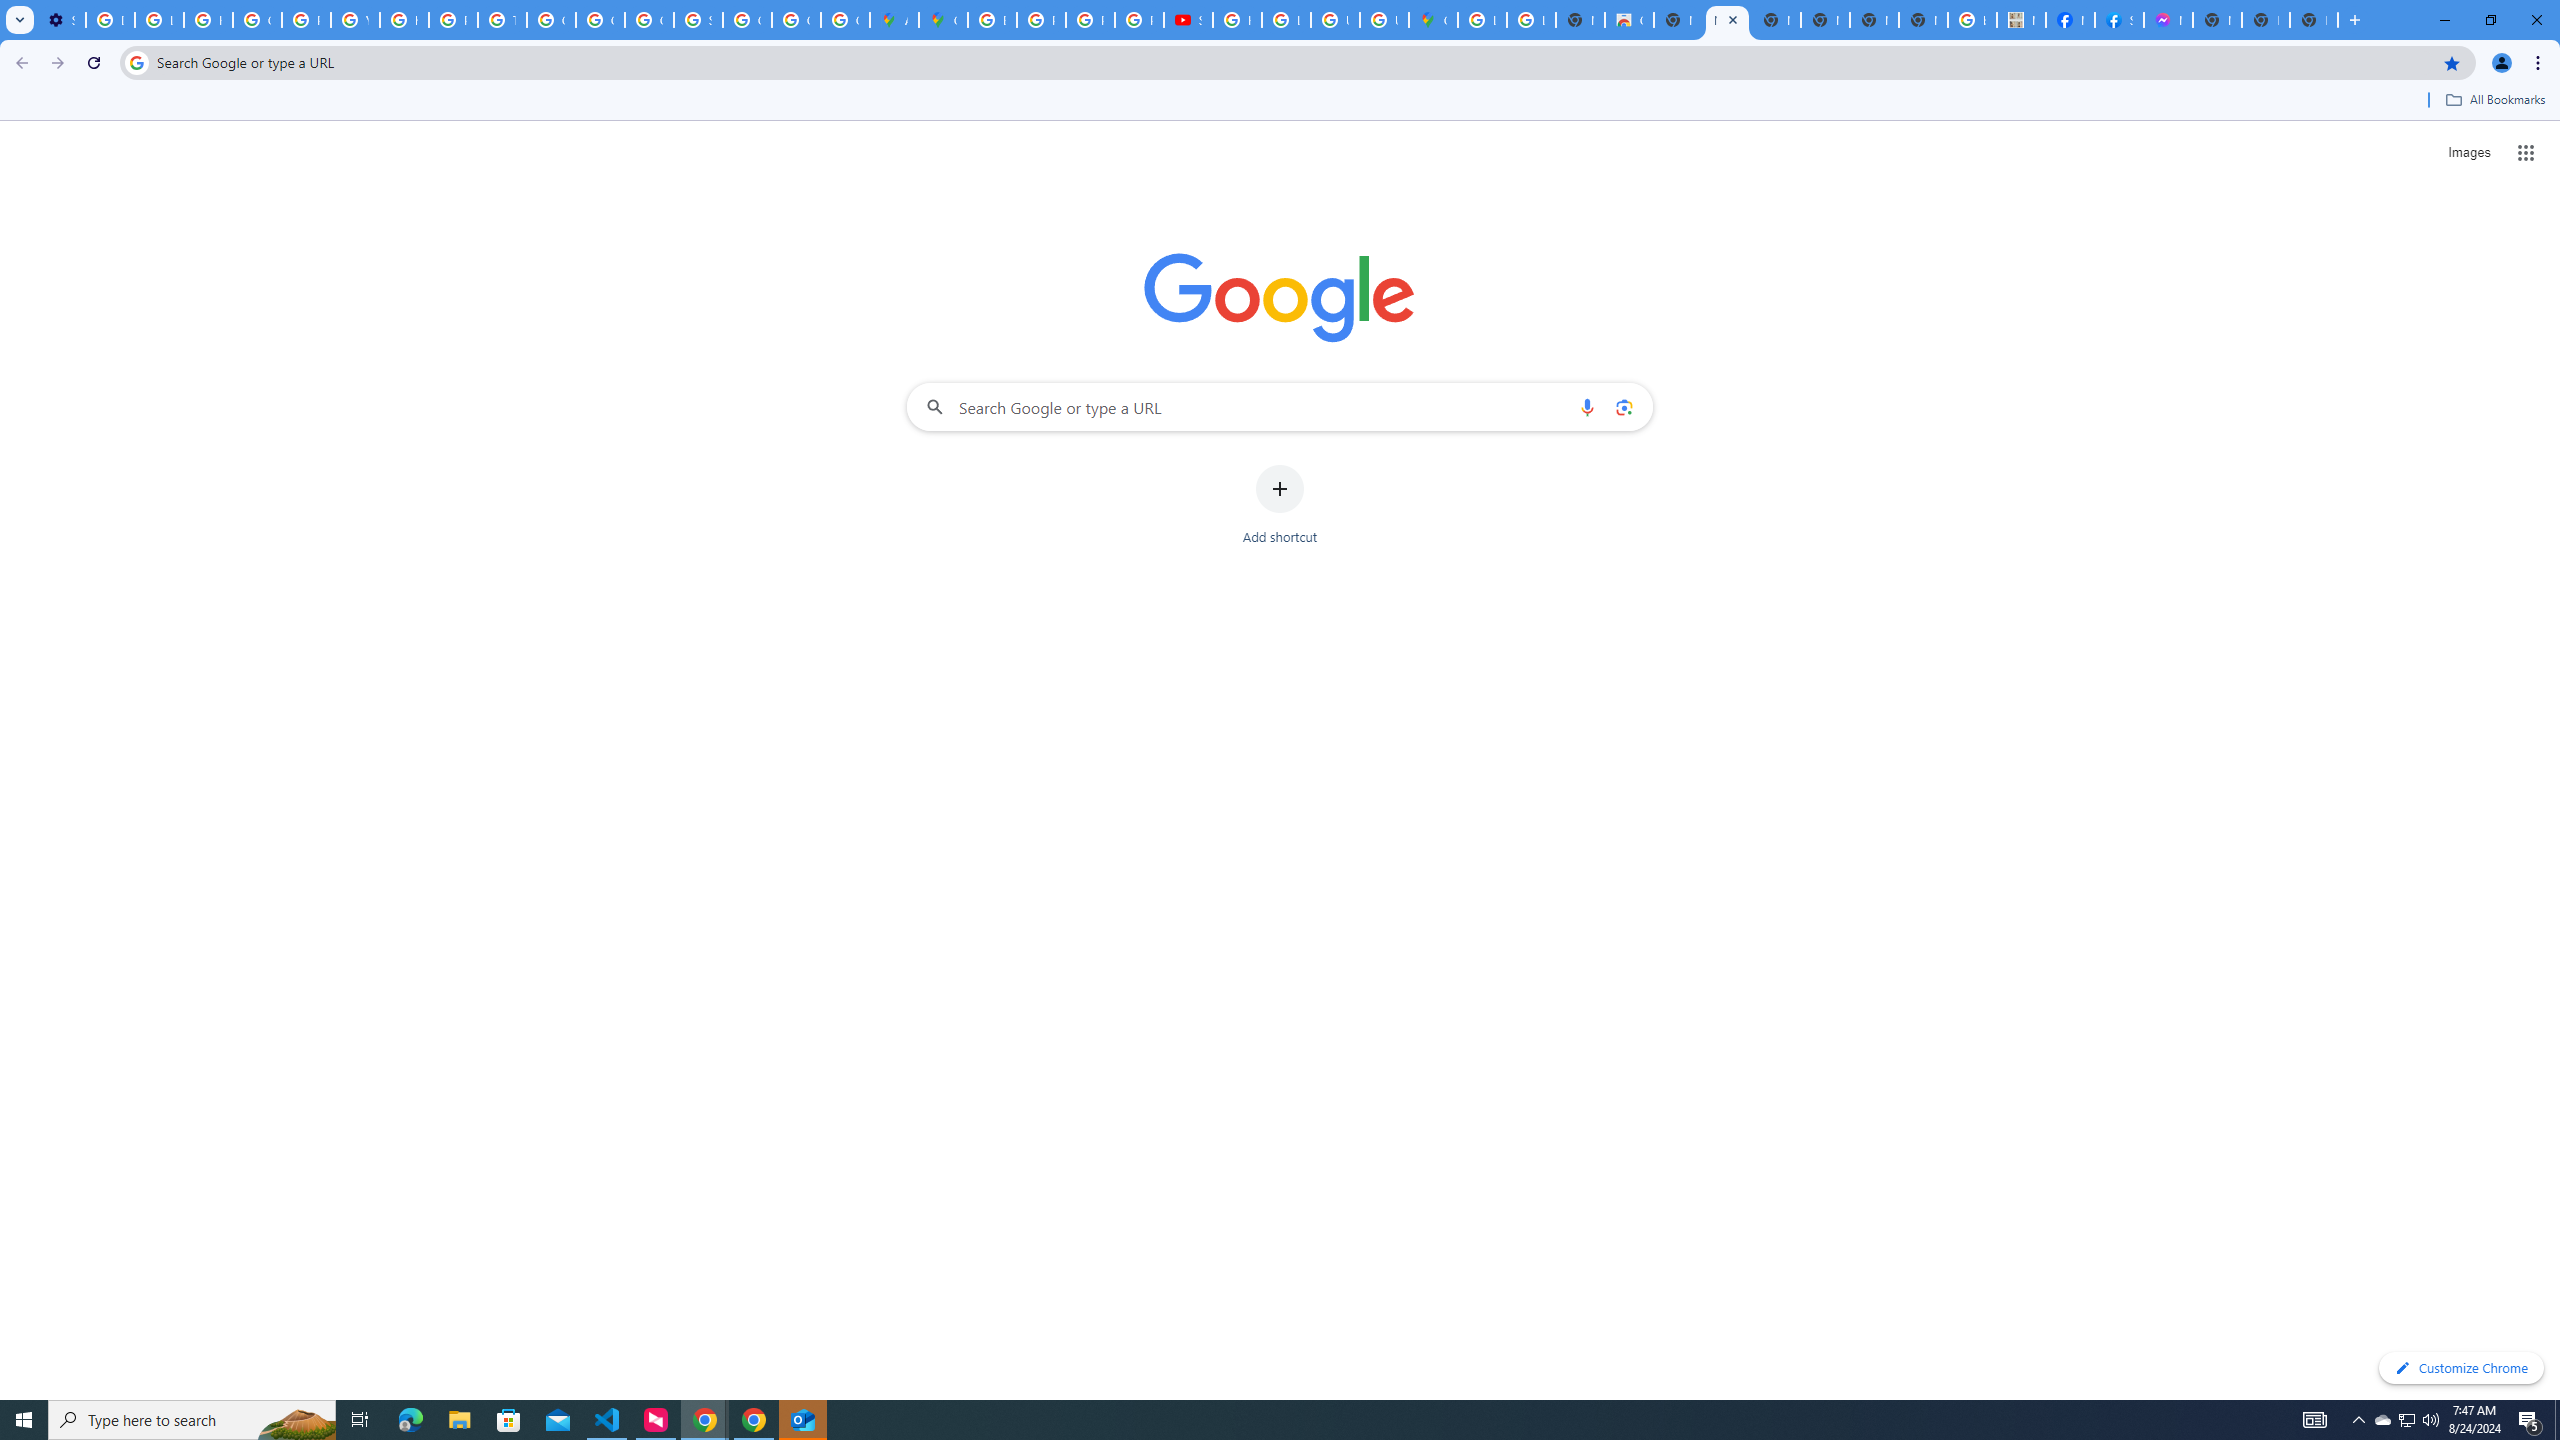 This screenshot has height=1440, width=2560. What do you see at coordinates (2494, 100) in the screenshot?
I see `All Bookmarks` at bounding box center [2494, 100].